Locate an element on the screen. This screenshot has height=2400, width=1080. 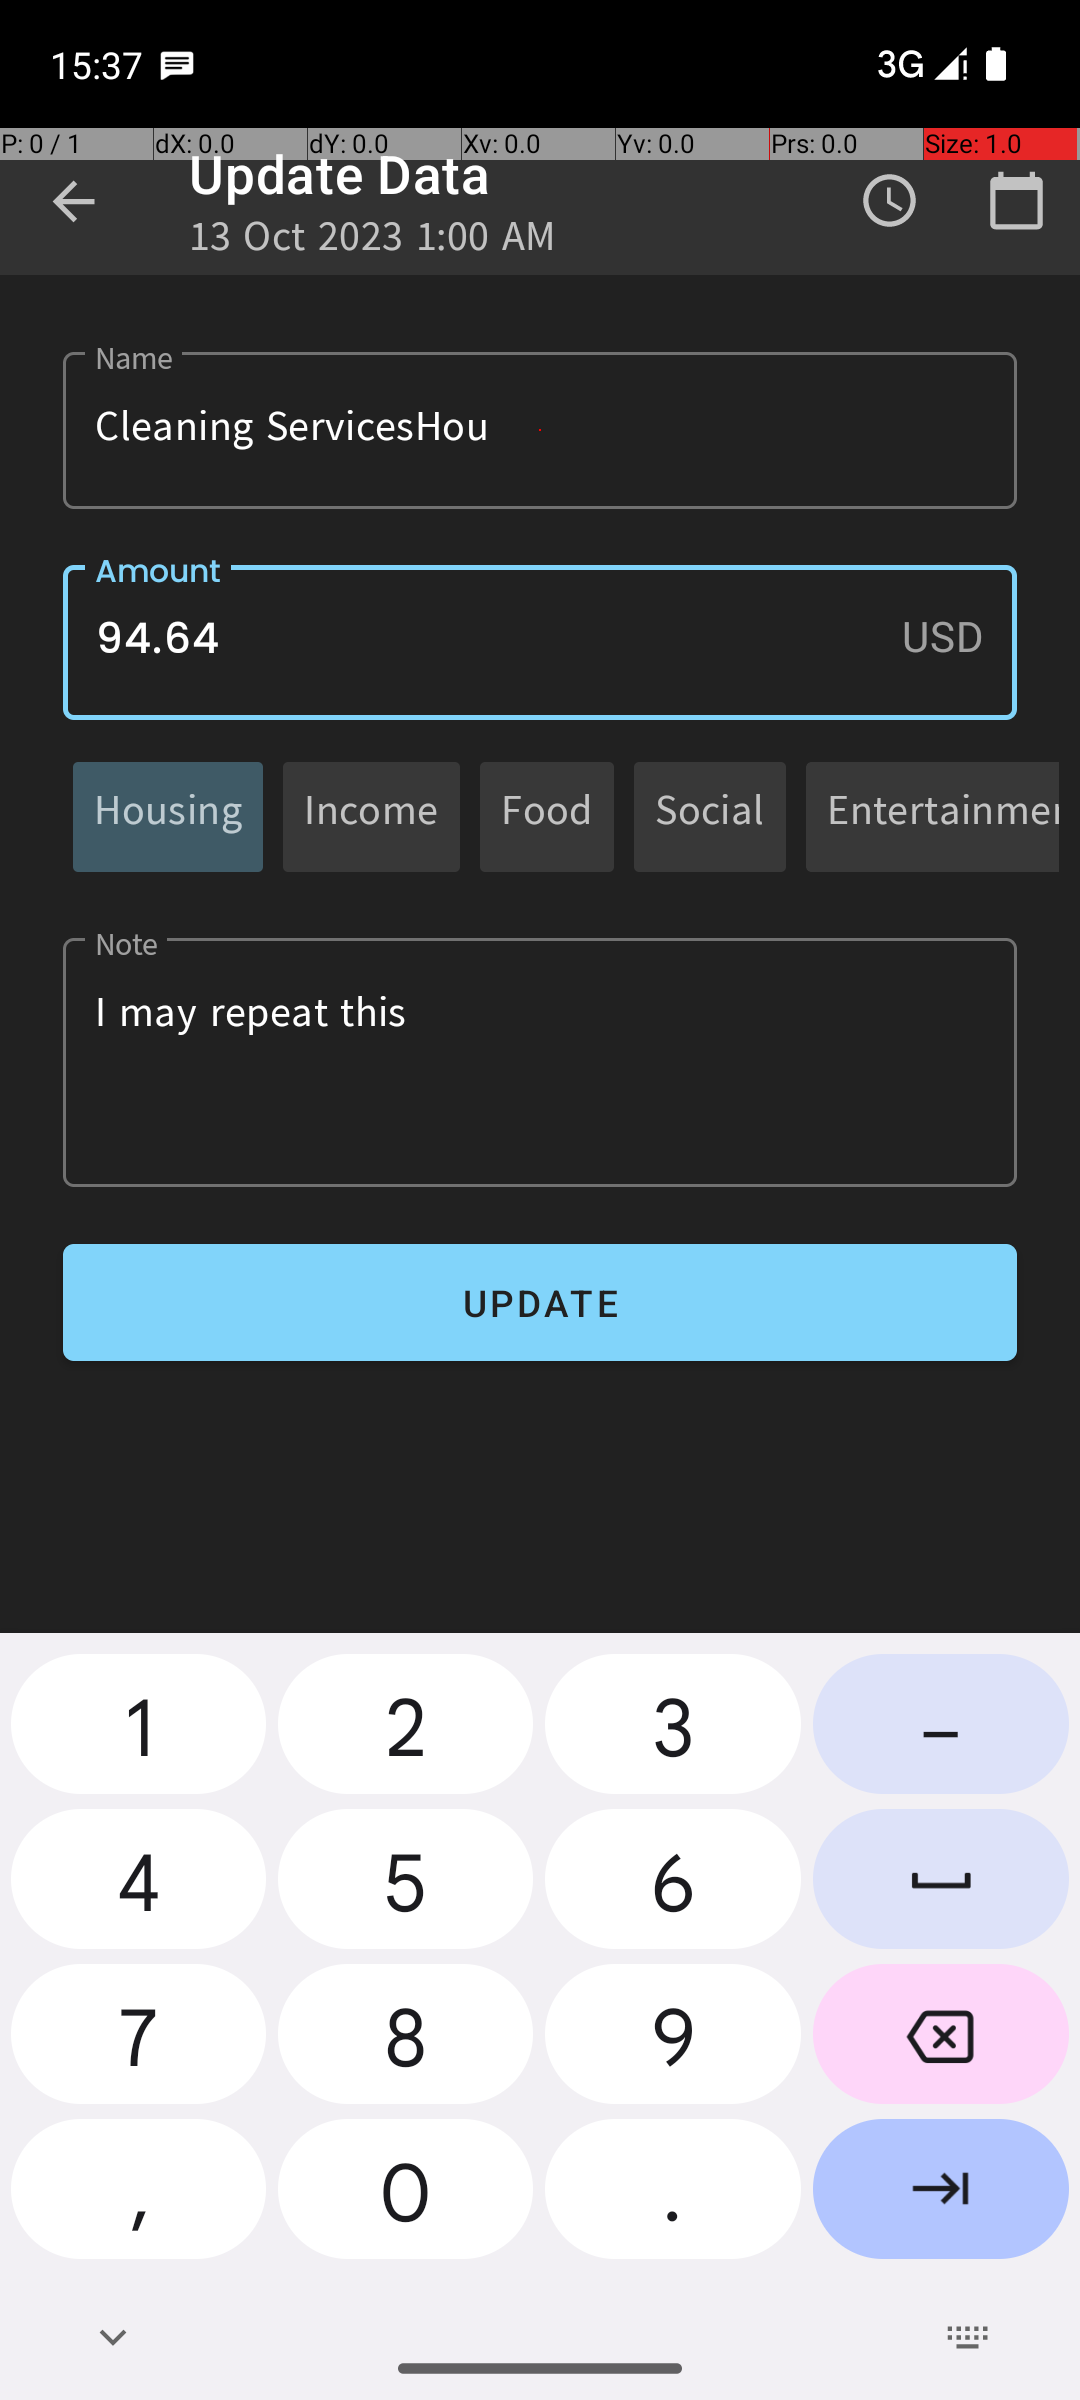
Dash is located at coordinates (941, 1732).